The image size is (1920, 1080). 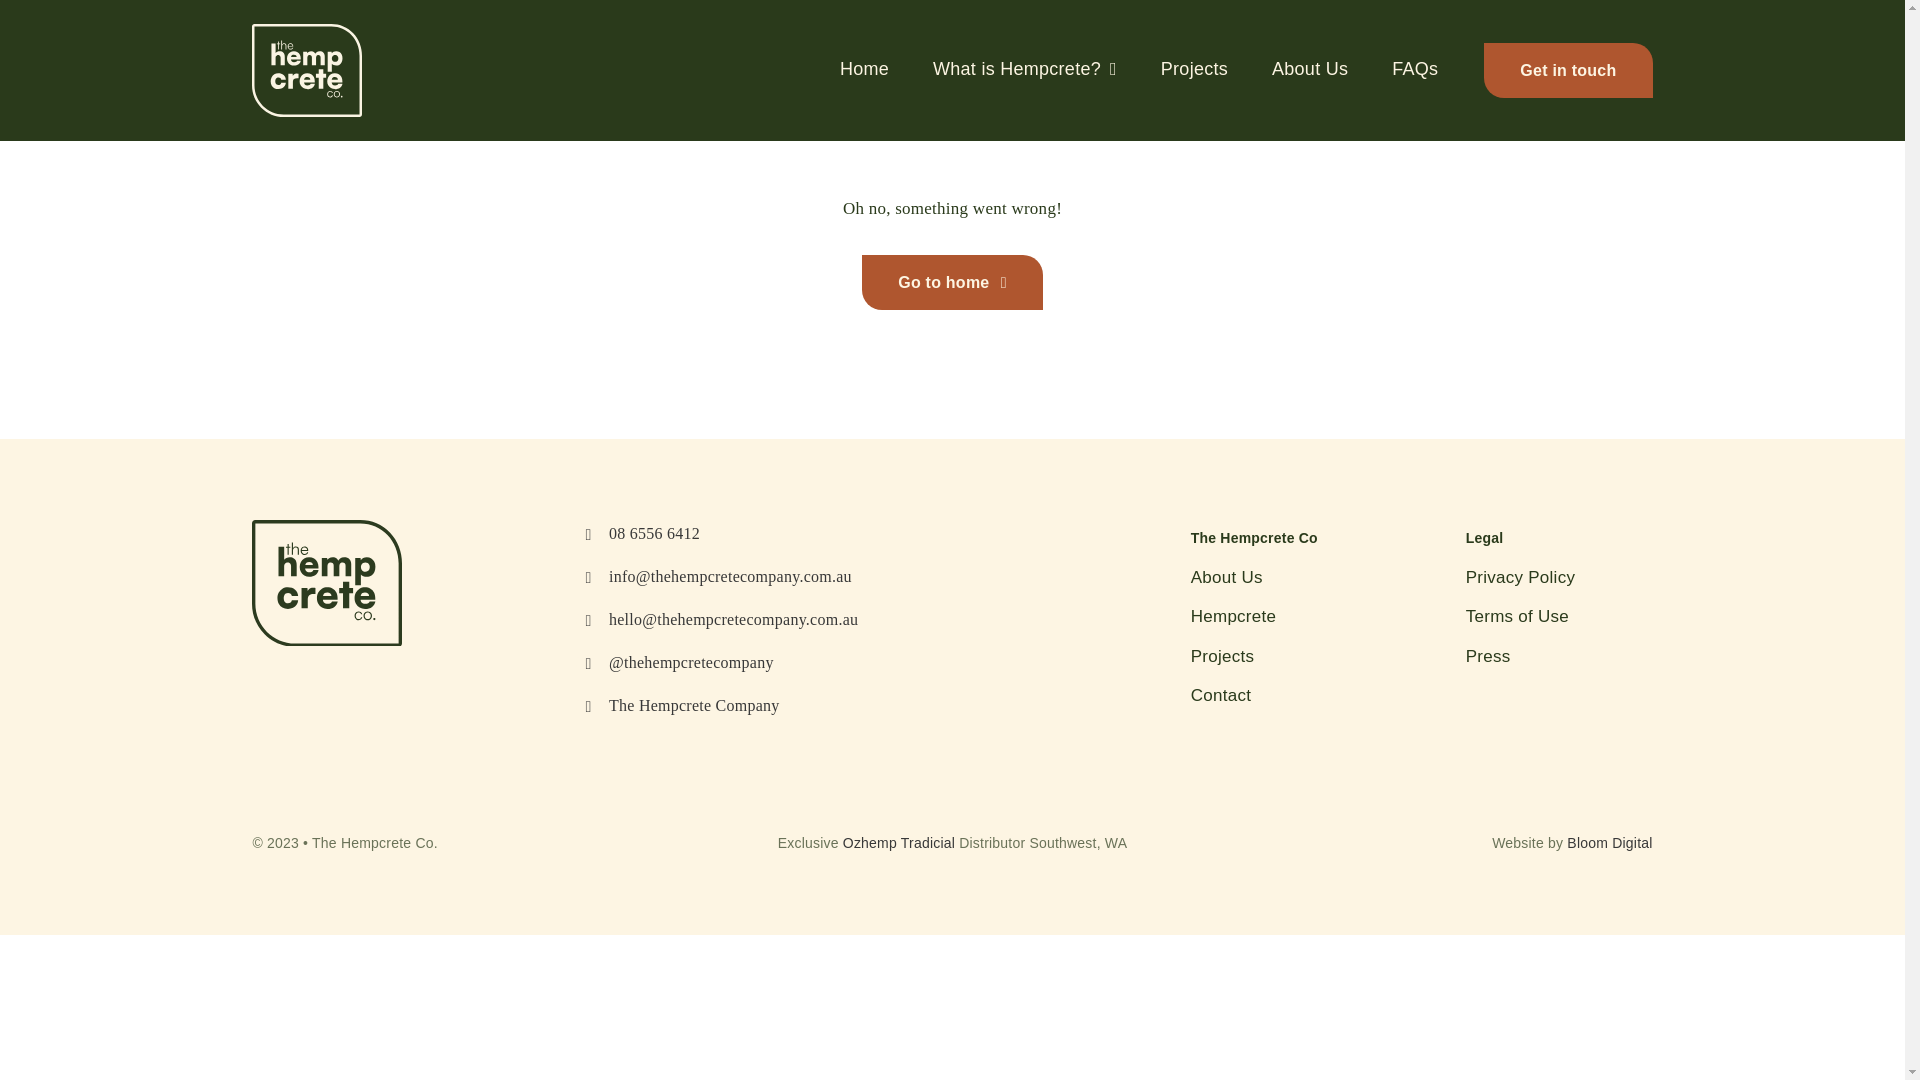 What do you see at coordinates (692, 662) in the screenshot?
I see `@thehempcretecompany` at bounding box center [692, 662].